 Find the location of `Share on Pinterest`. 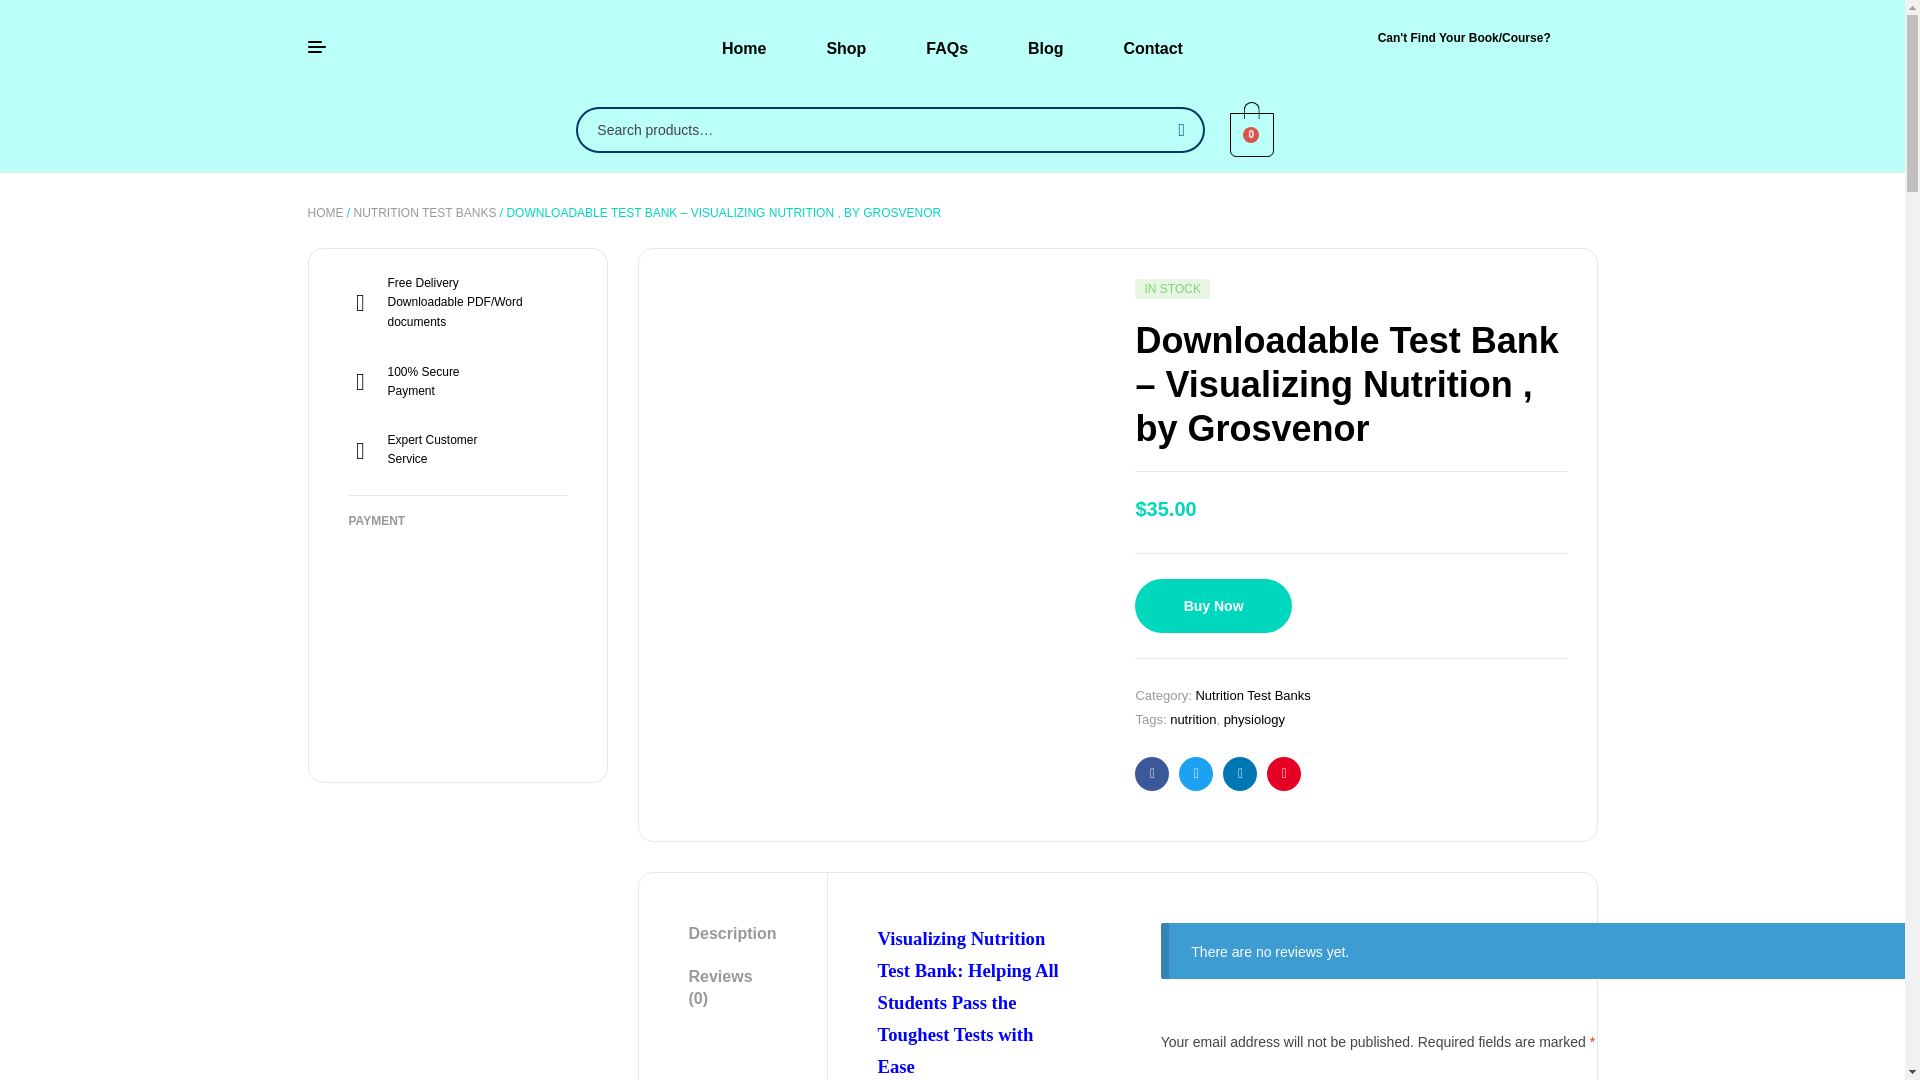

Share on Pinterest is located at coordinates (1284, 774).